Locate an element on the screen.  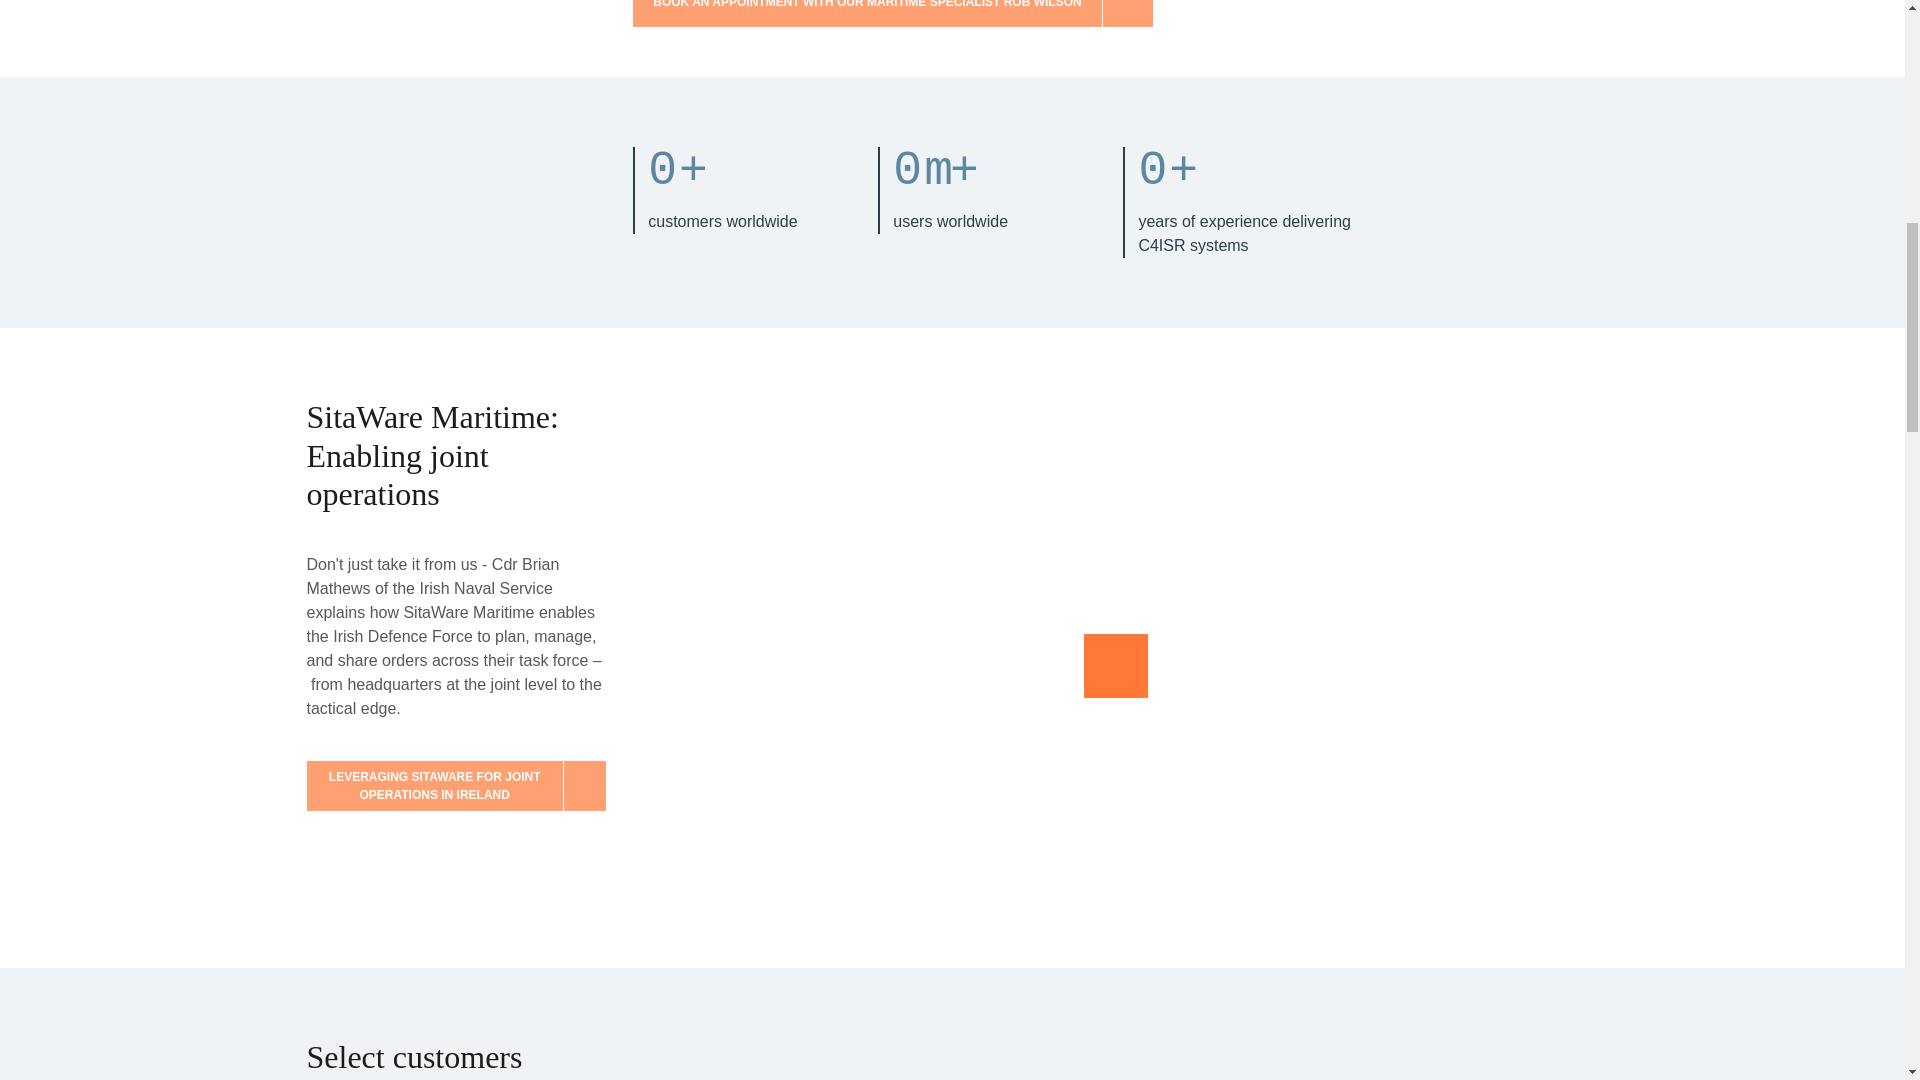
BOOK AN APPOINTMENT WITH OUR MARITIME SPECIALIST ROB WILSON is located at coordinates (892, 14).